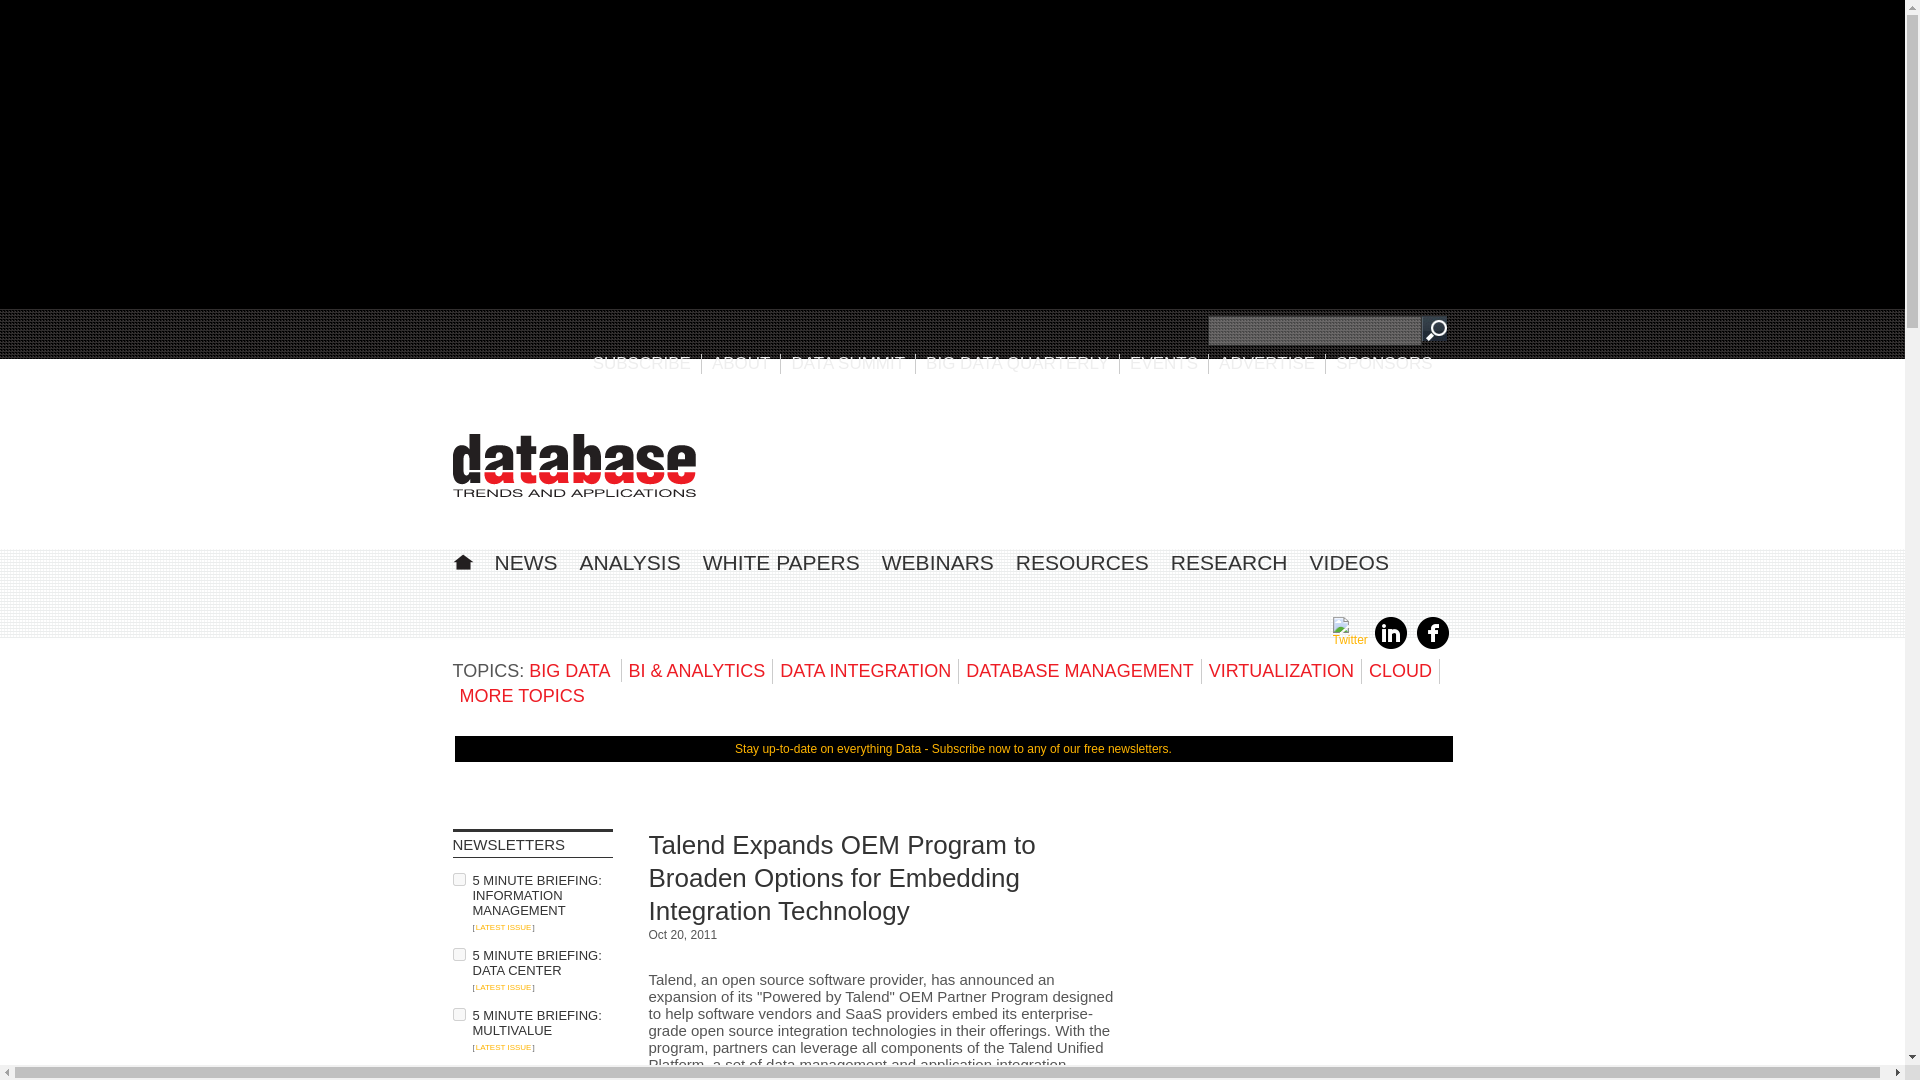 The height and width of the screenshot is (1080, 1920). What do you see at coordinates (1432, 645) in the screenshot?
I see `DBTA on Facebook` at bounding box center [1432, 645].